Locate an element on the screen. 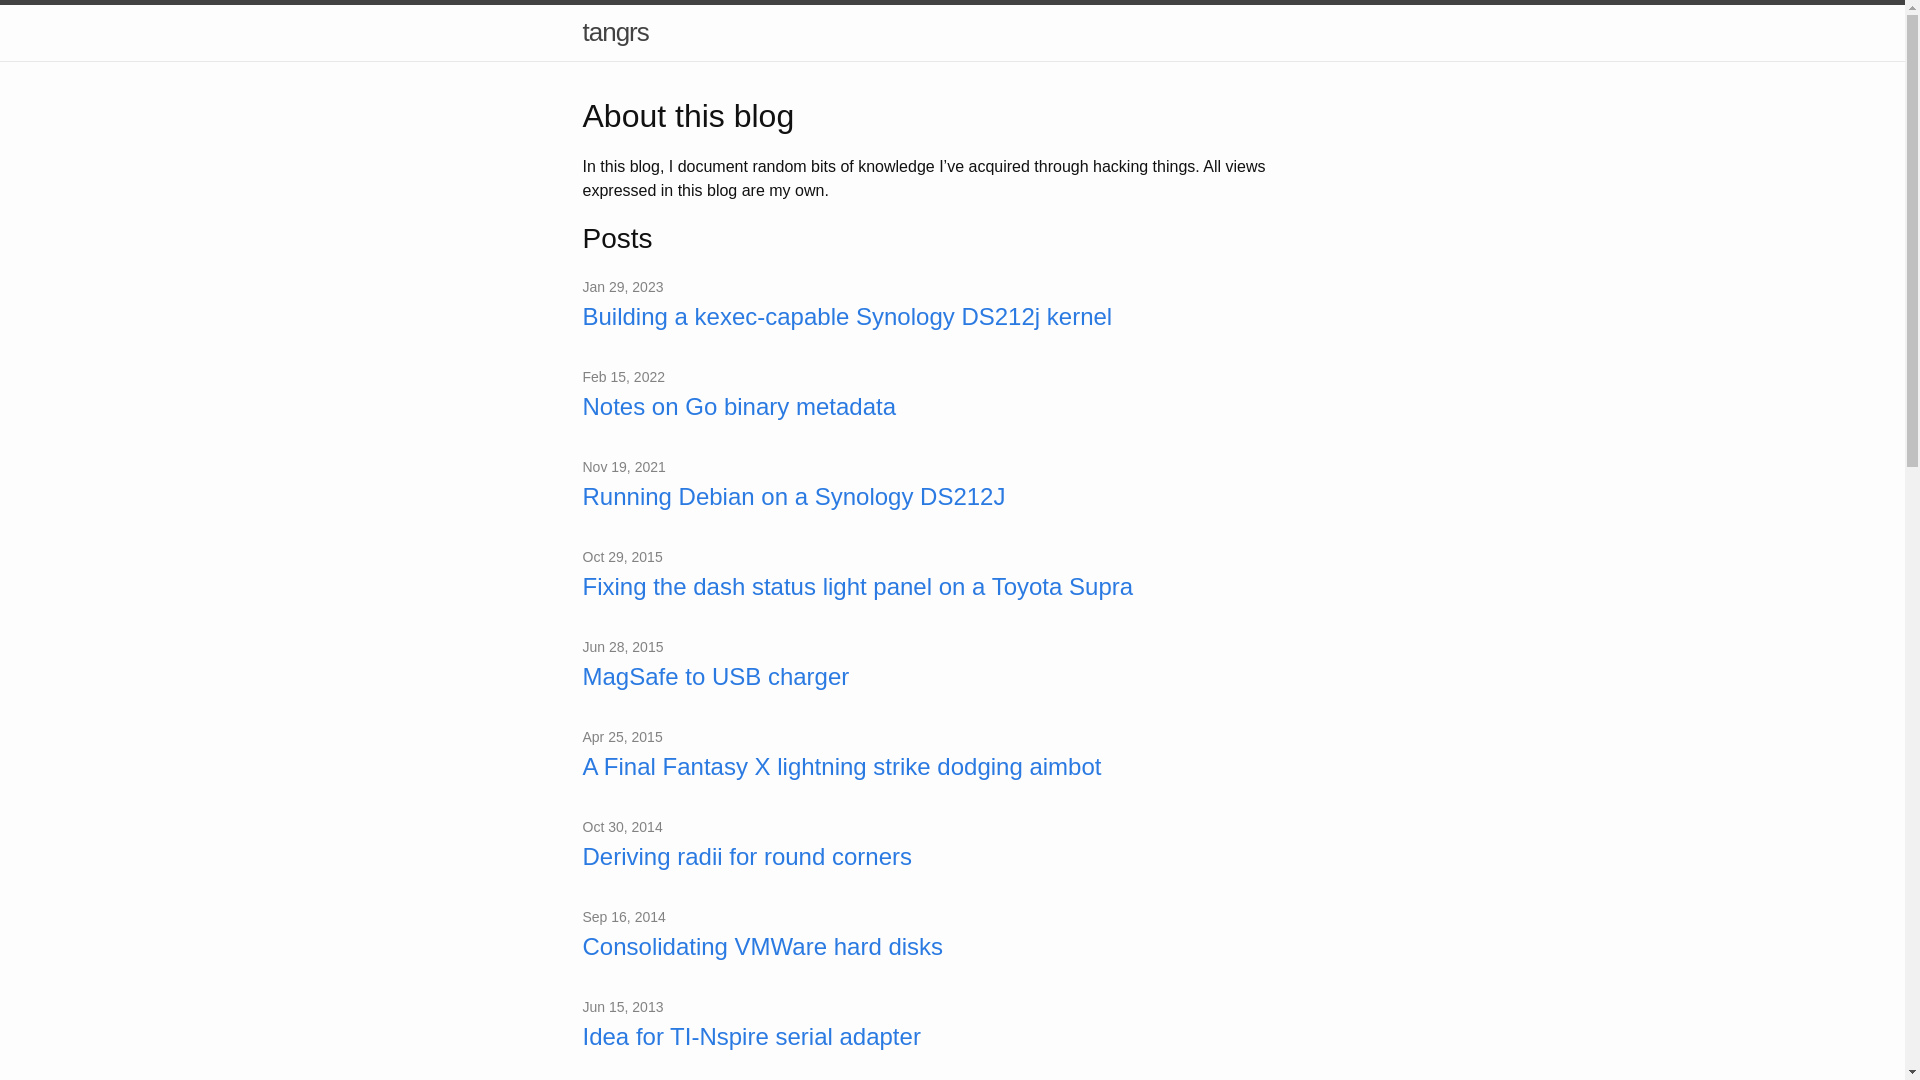 The height and width of the screenshot is (1080, 1920). Deriving radii for round corners is located at coordinates (952, 857).